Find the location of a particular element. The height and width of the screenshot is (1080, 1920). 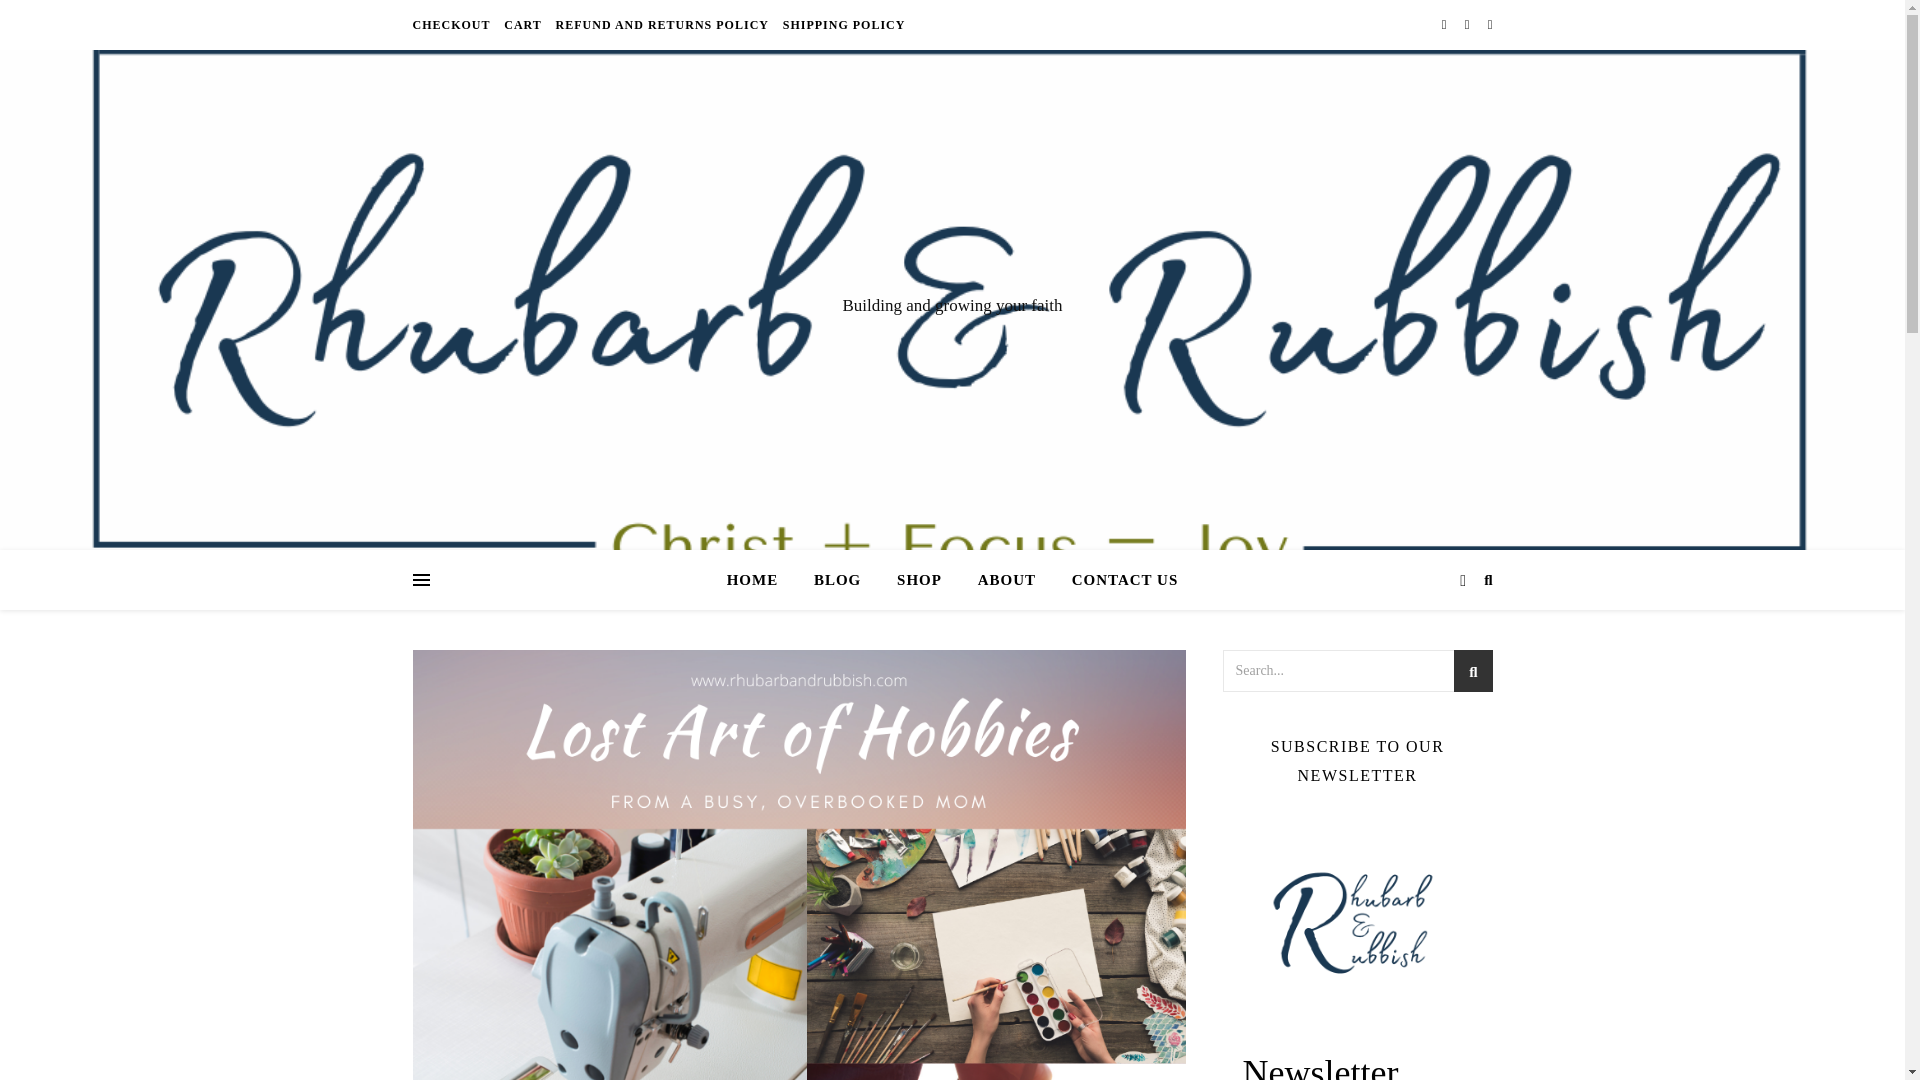

HOME is located at coordinates (760, 580).